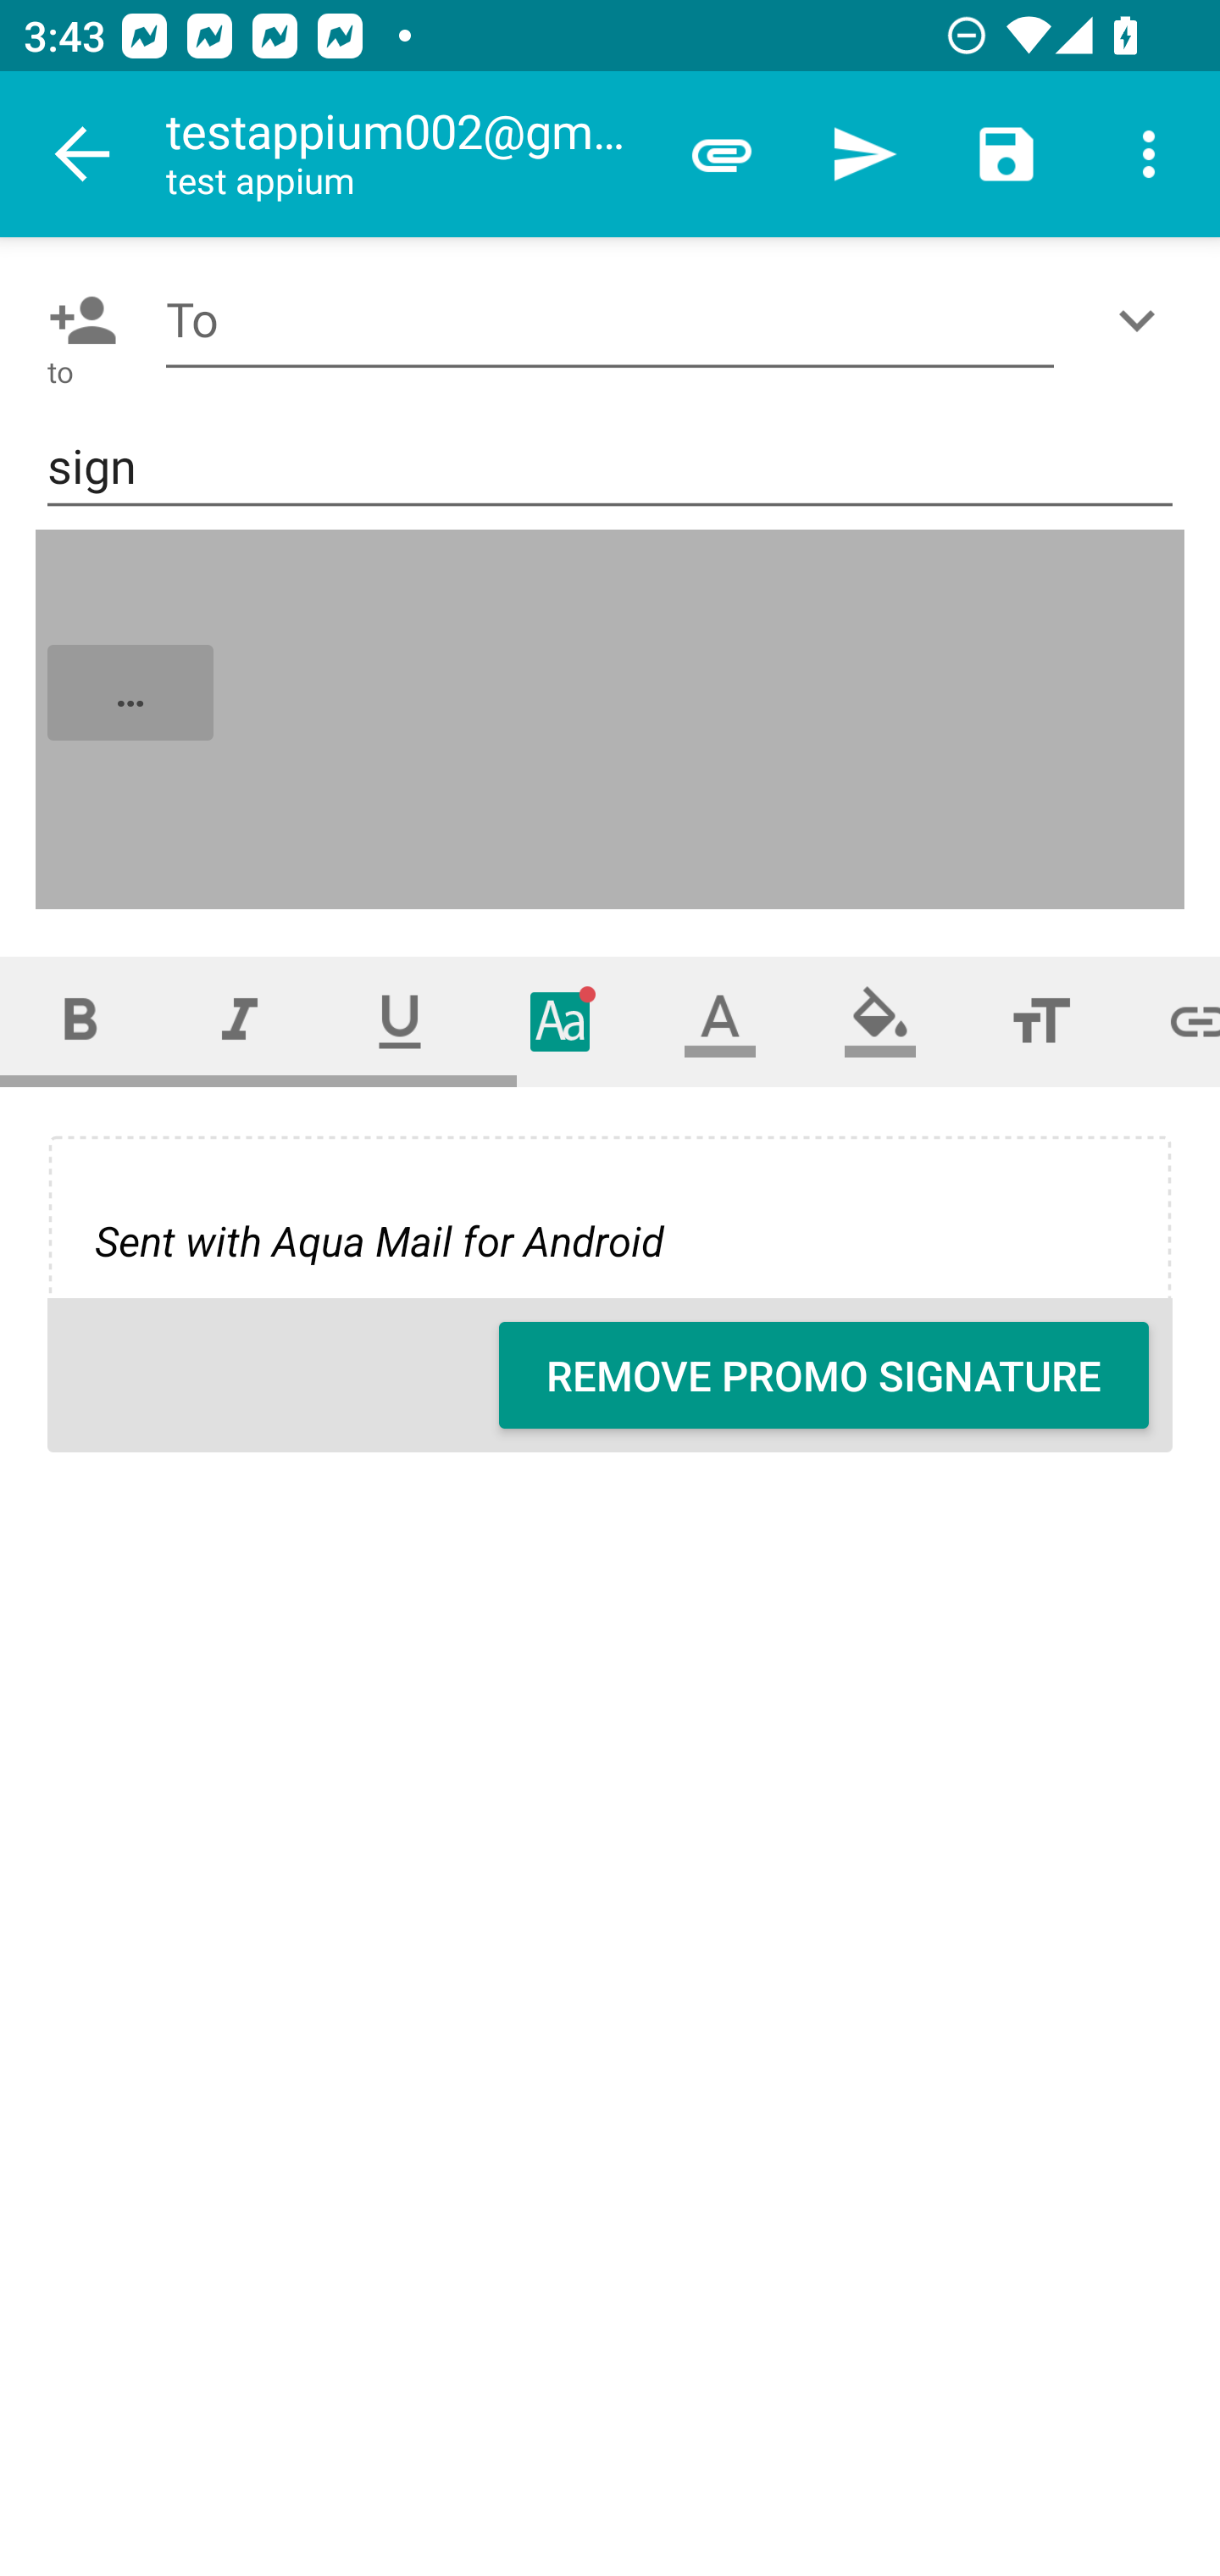 Image resolution: width=1220 pixels, height=2576 pixels. What do you see at coordinates (400, 1020) in the screenshot?
I see `Underline` at bounding box center [400, 1020].